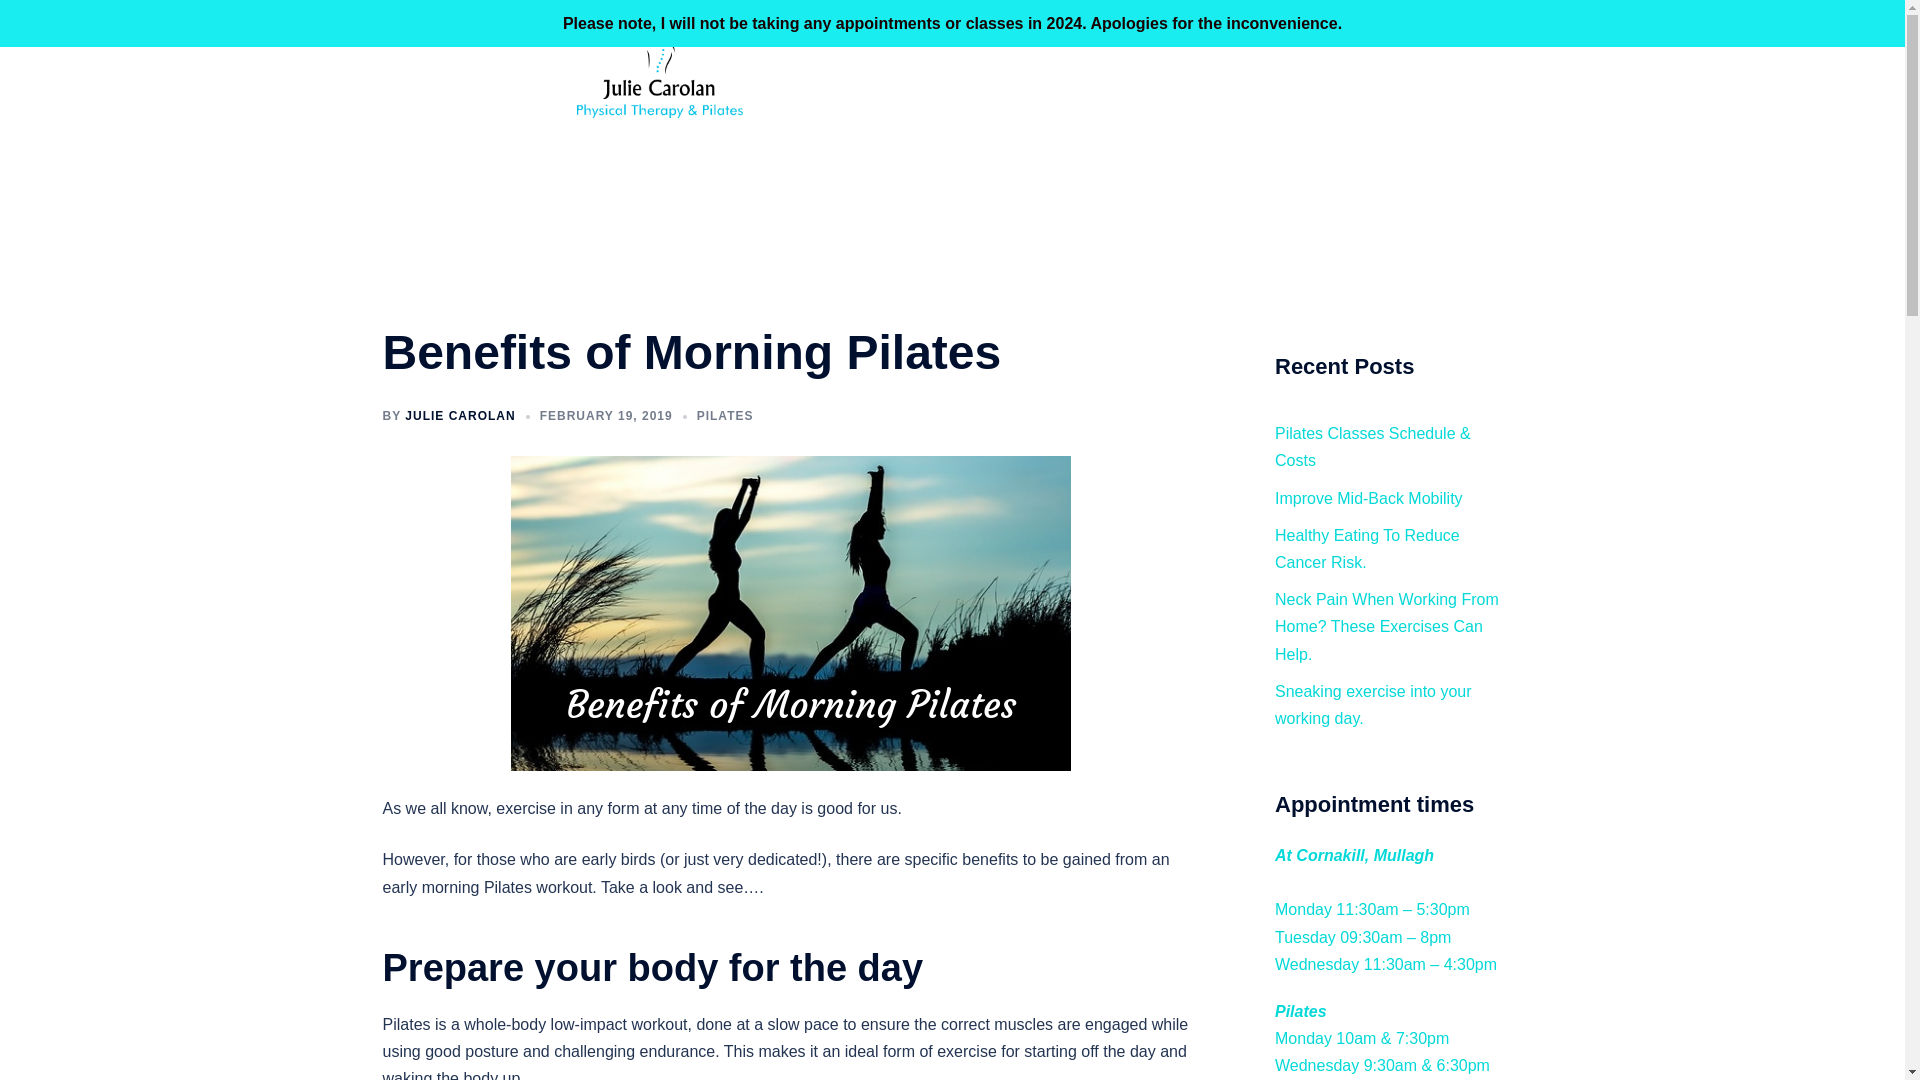 The image size is (1920, 1080). What do you see at coordinates (606, 416) in the screenshot?
I see `FEBRUARY 19, 2019` at bounding box center [606, 416].